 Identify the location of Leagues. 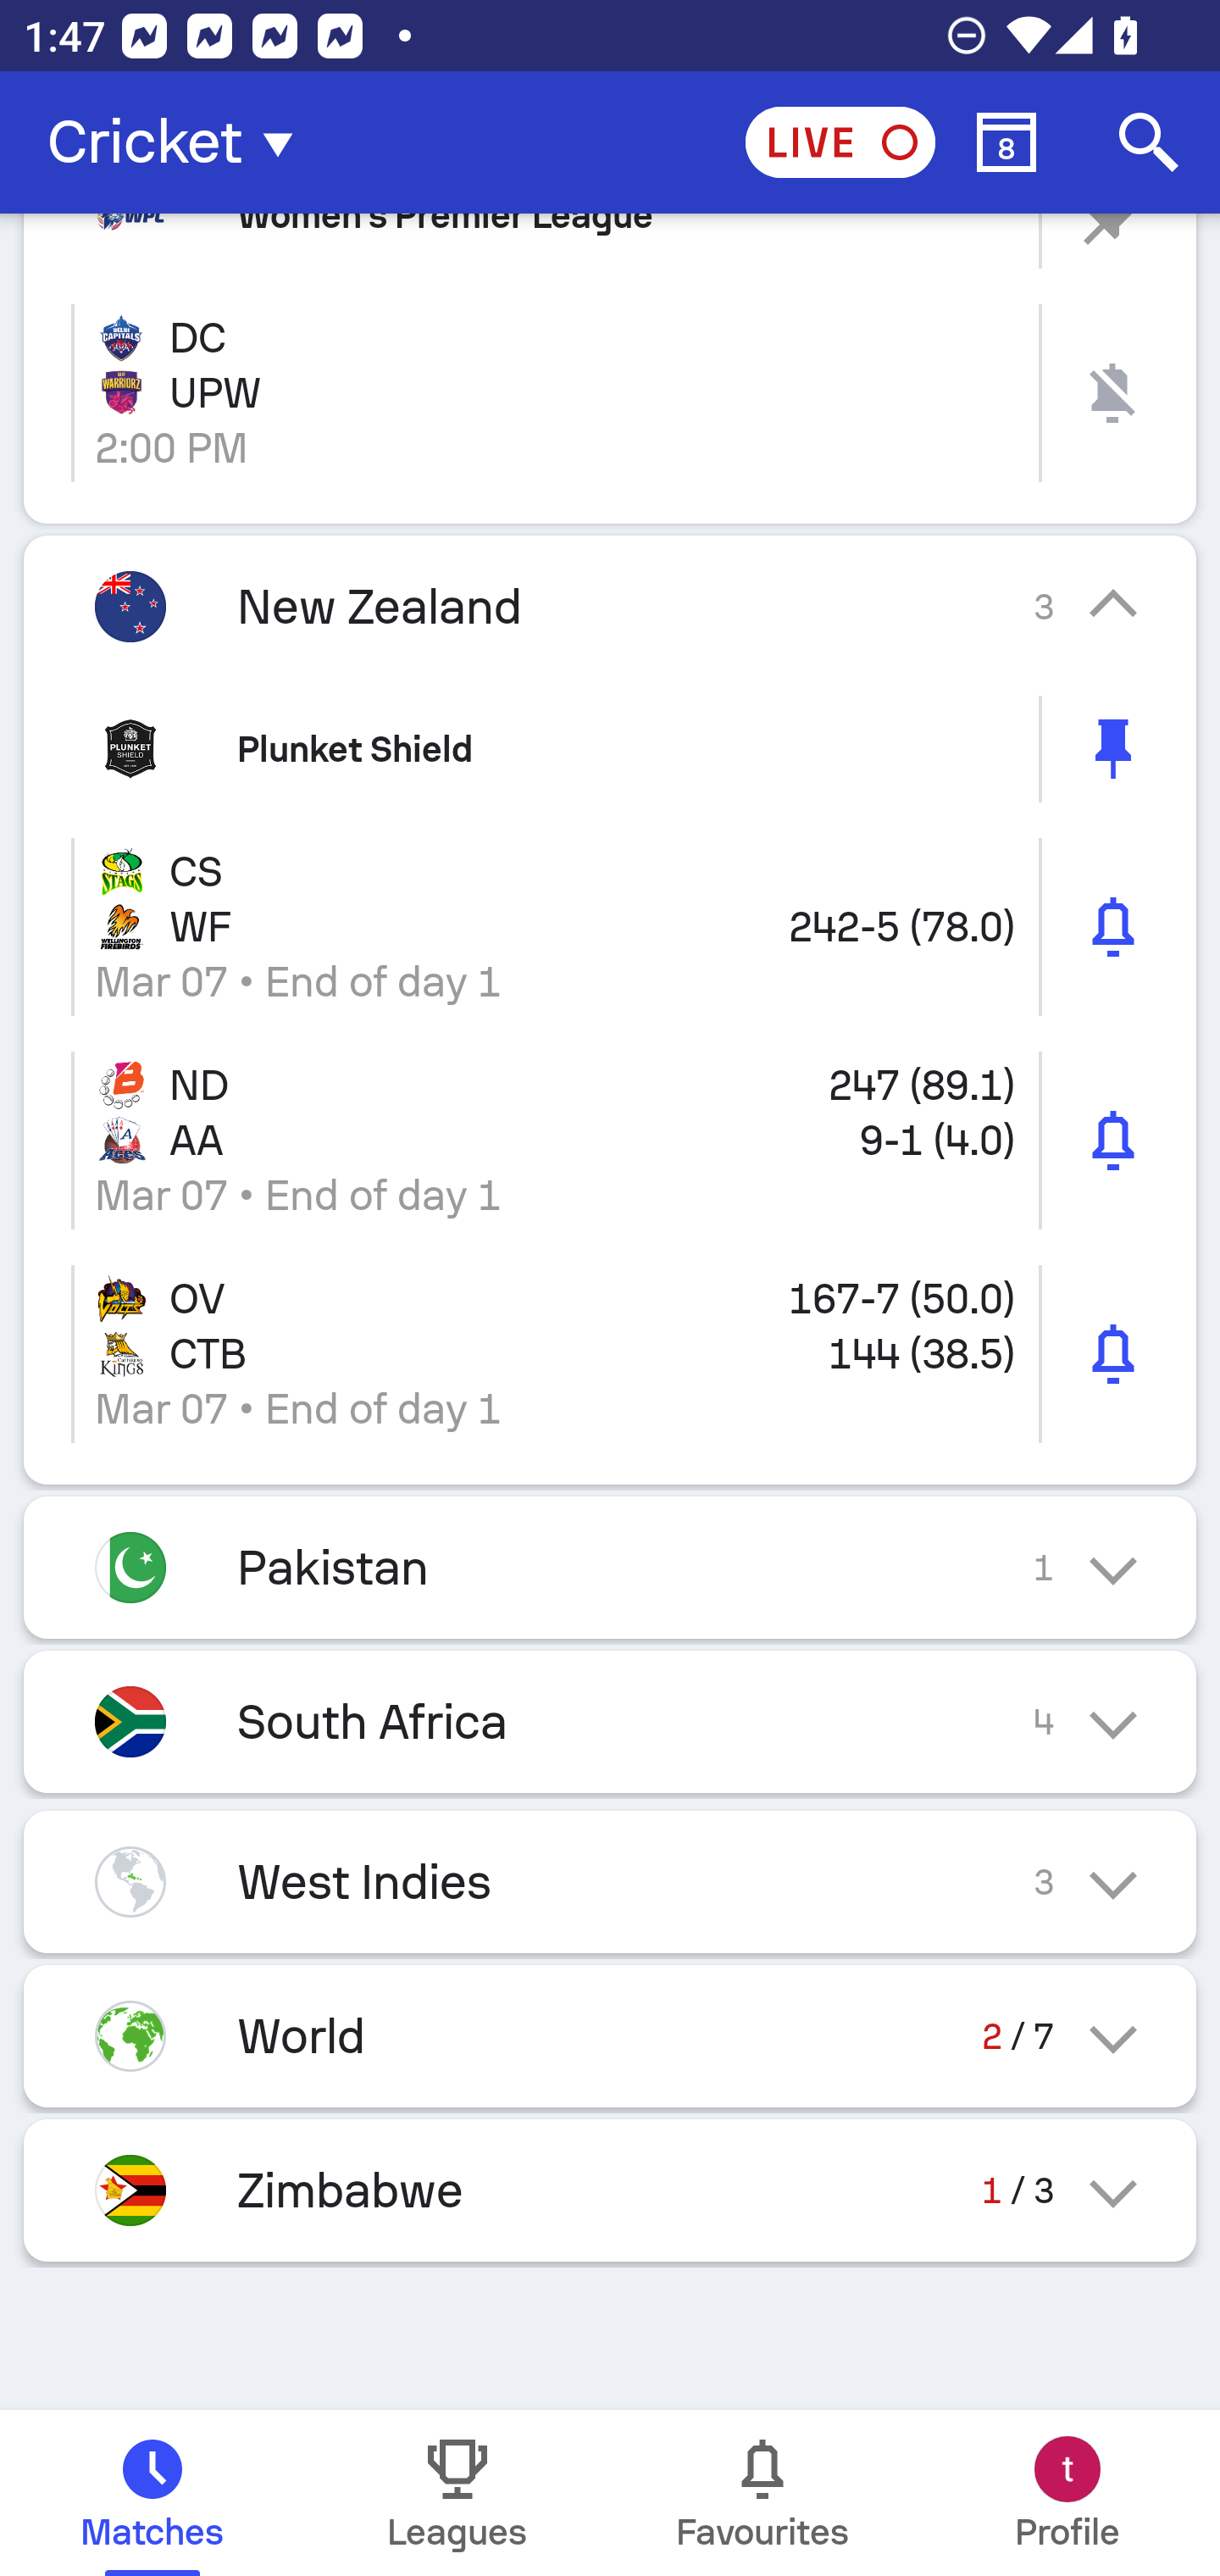
(457, 2493).